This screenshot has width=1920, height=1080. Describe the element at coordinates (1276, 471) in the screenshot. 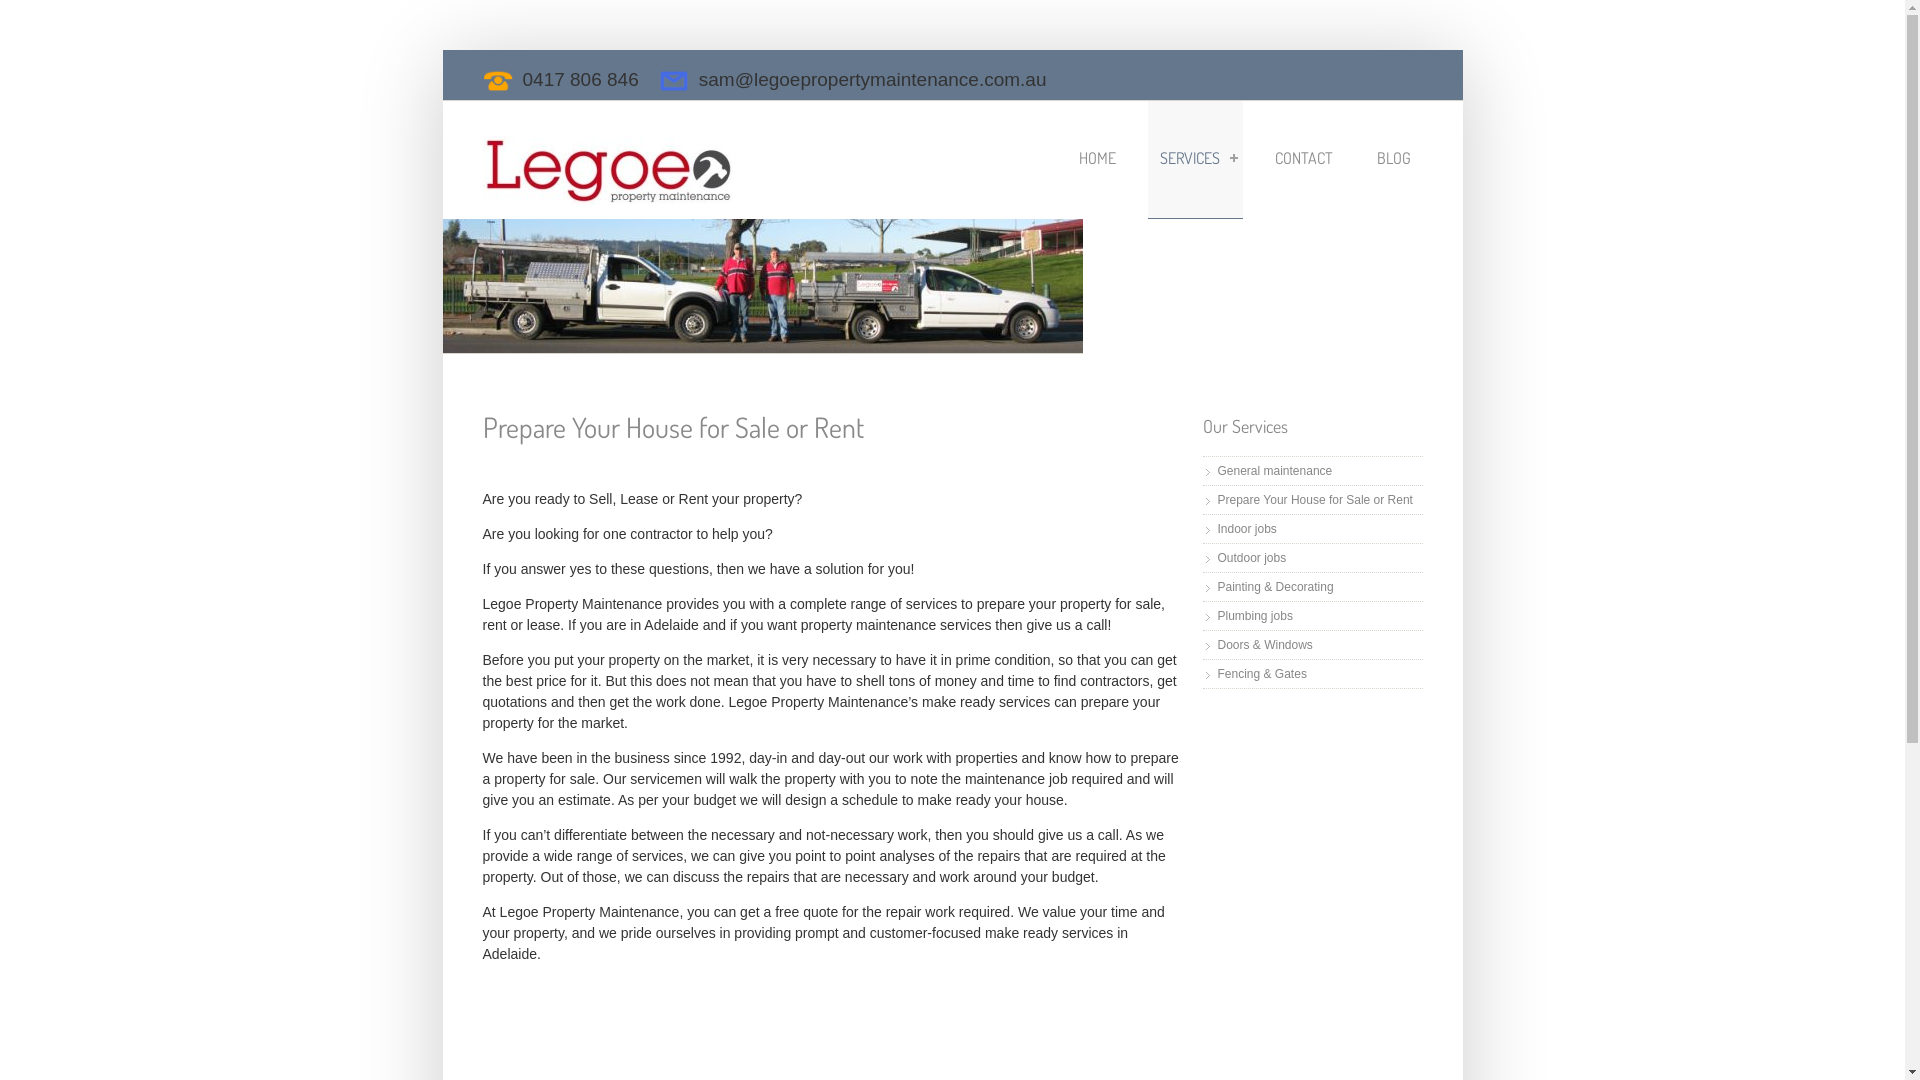

I see `General maintenance` at that location.